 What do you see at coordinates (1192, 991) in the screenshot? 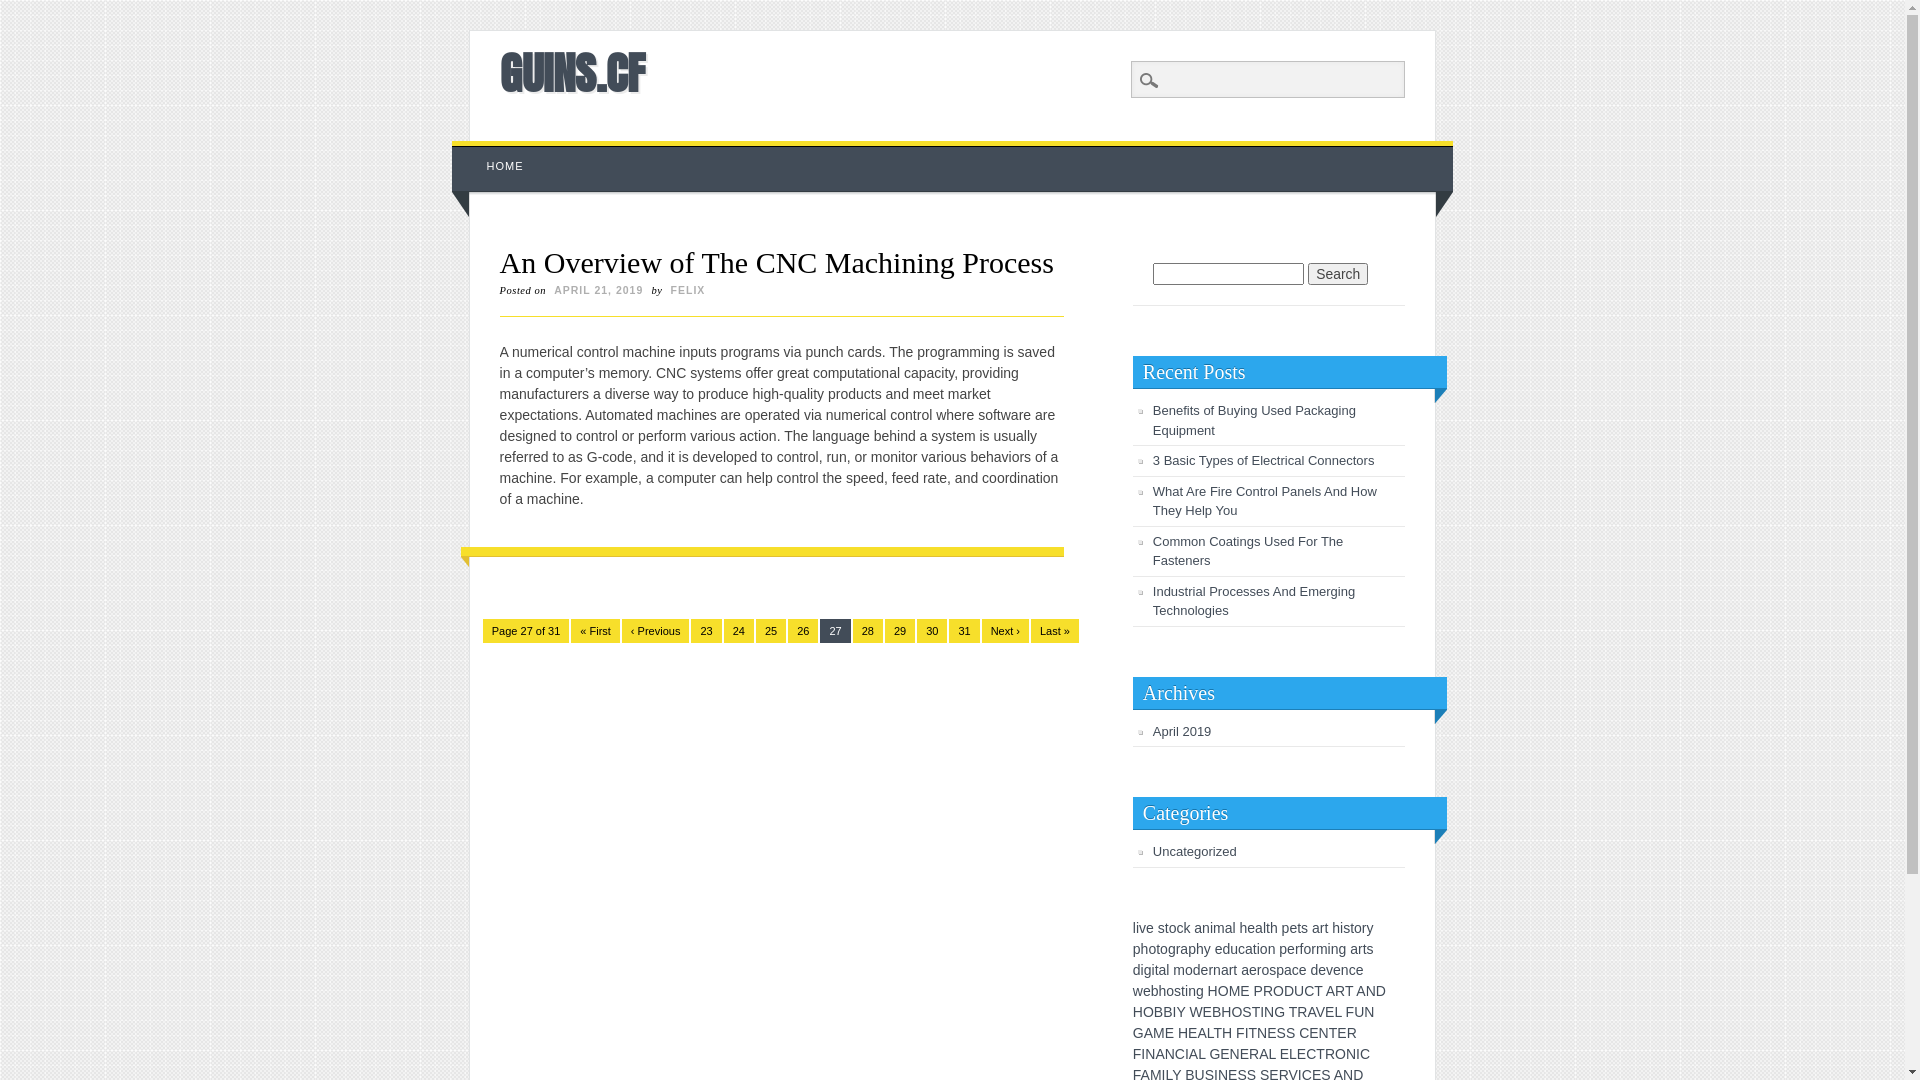
I see `n` at bounding box center [1192, 991].